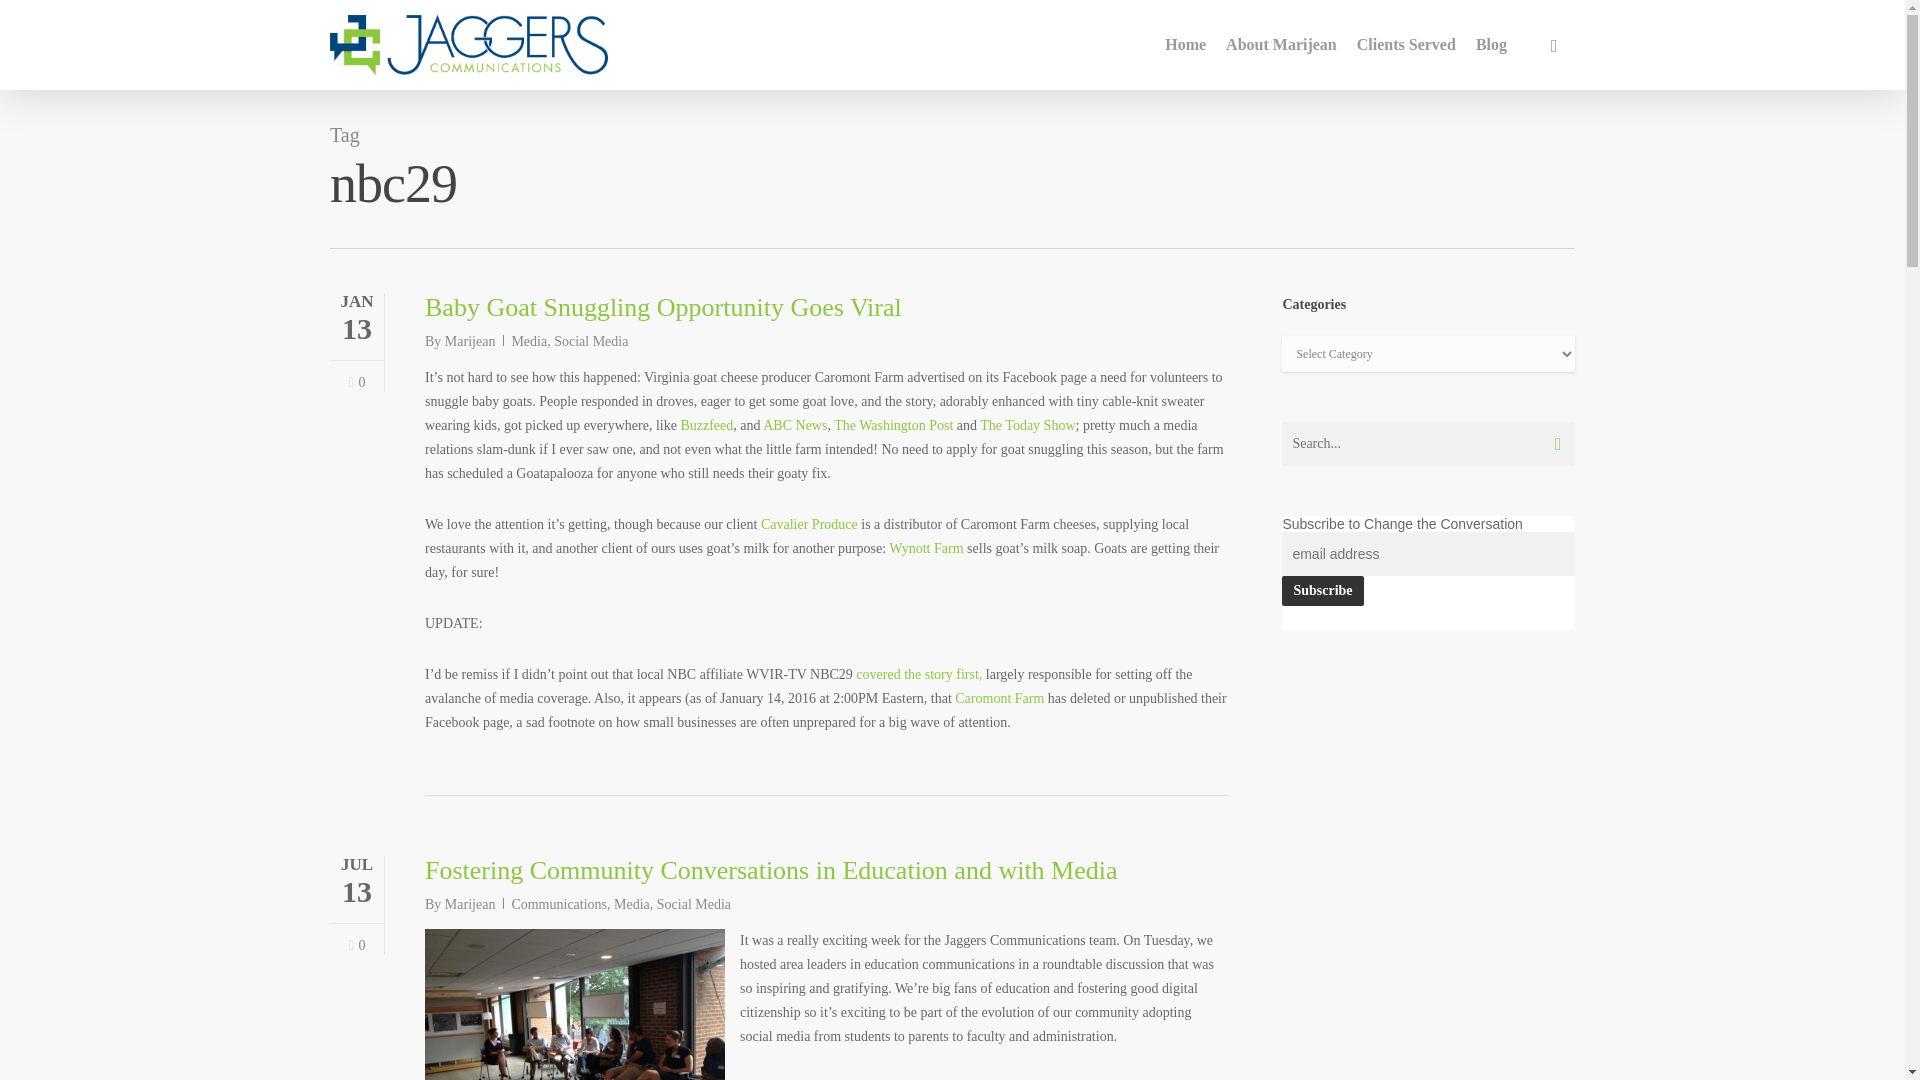 This screenshot has width=1920, height=1080. What do you see at coordinates (574, 1004) in the screenshot?
I see `charlottesville tomorrow` at bounding box center [574, 1004].